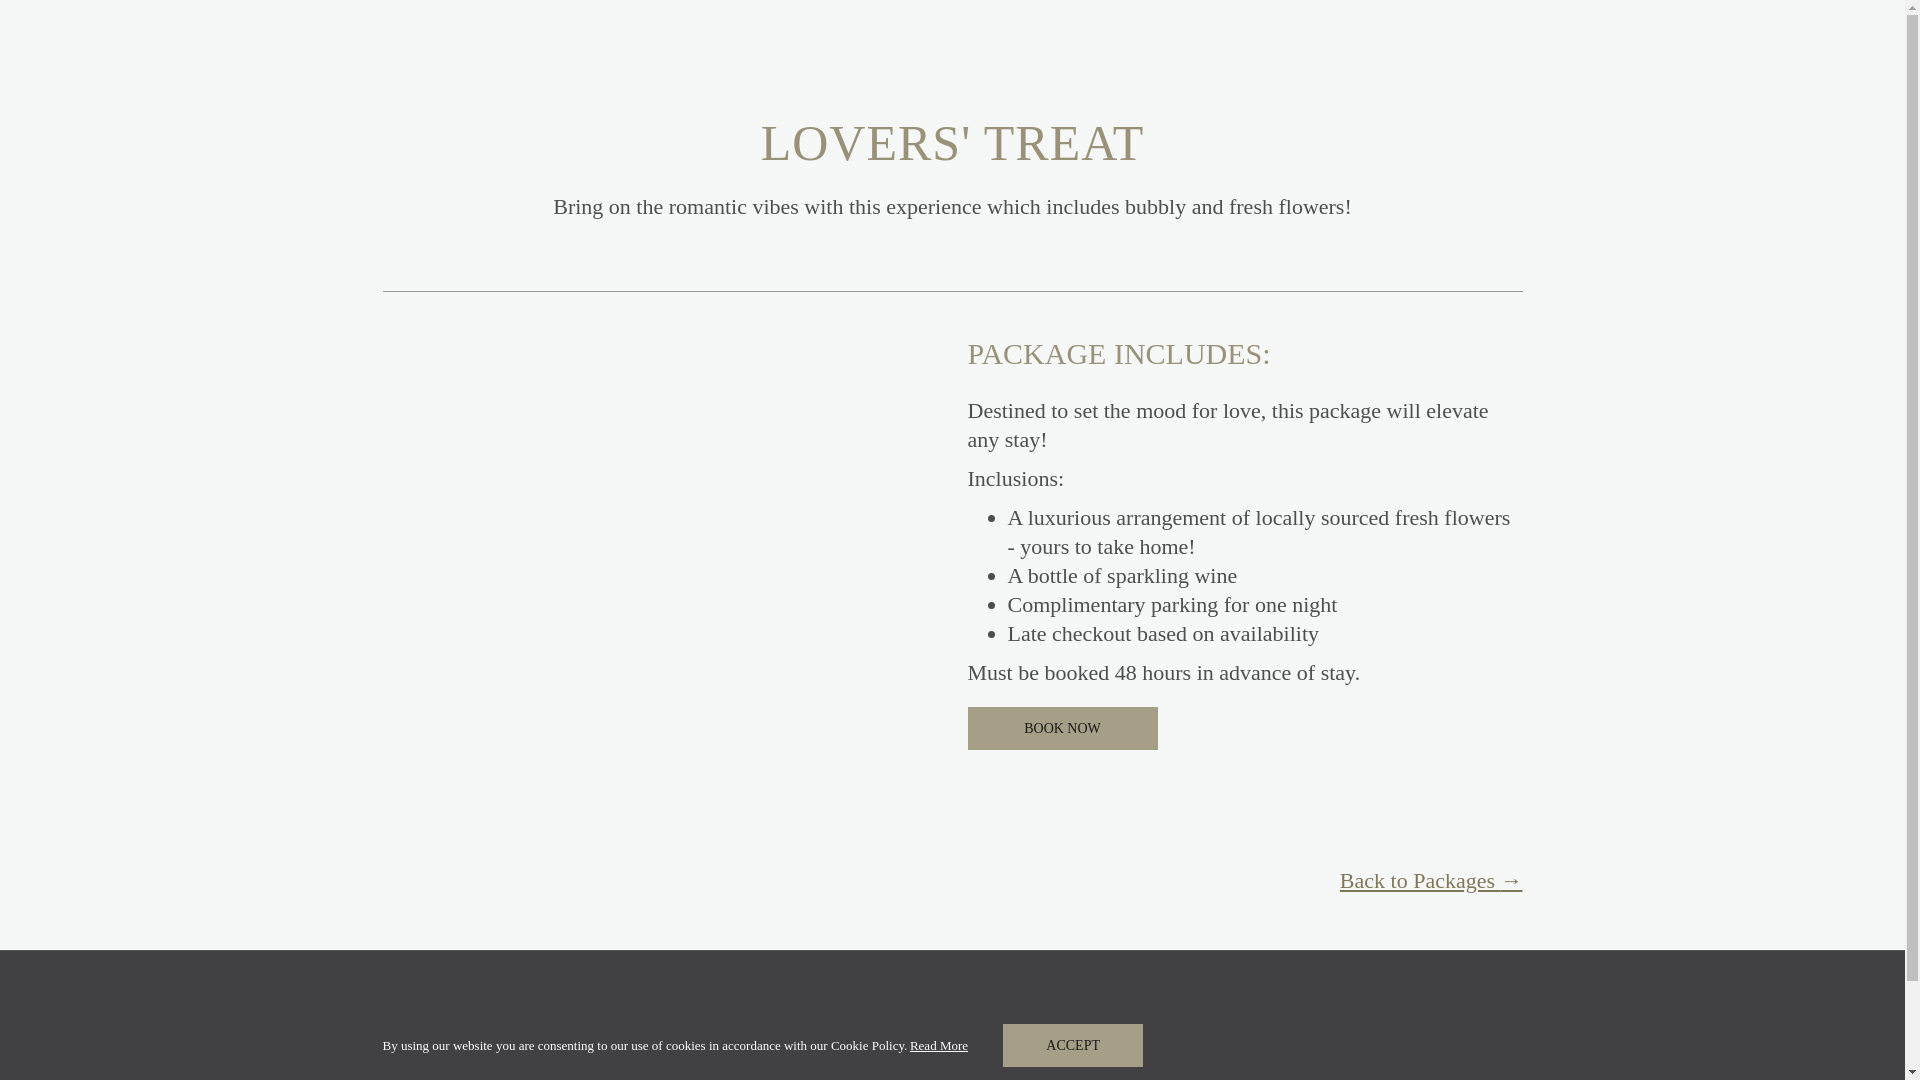 This screenshot has height=1080, width=1920. What do you see at coordinates (1431, 880) in the screenshot?
I see `Back to Packages` at bounding box center [1431, 880].